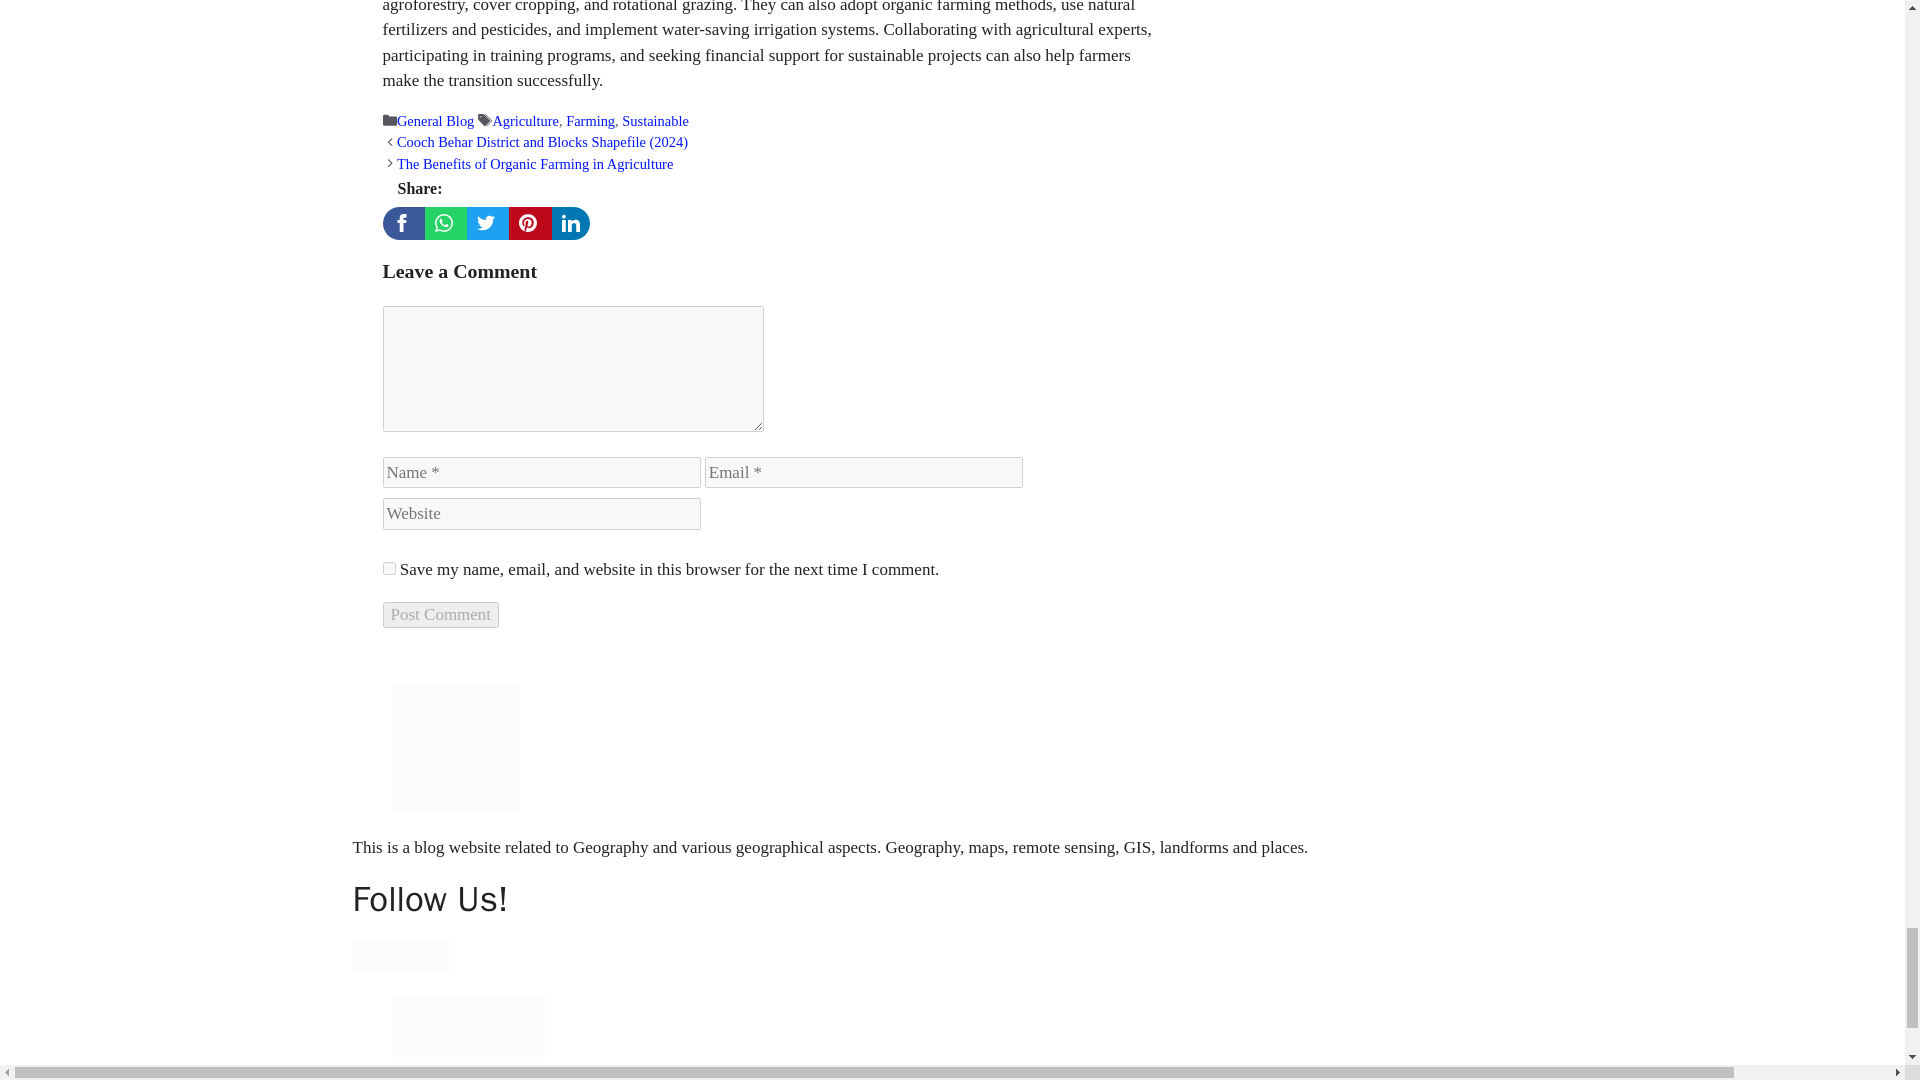 This screenshot has height=1080, width=1920. What do you see at coordinates (432, 956) in the screenshot?
I see `Follow Us on YouTube` at bounding box center [432, 956].